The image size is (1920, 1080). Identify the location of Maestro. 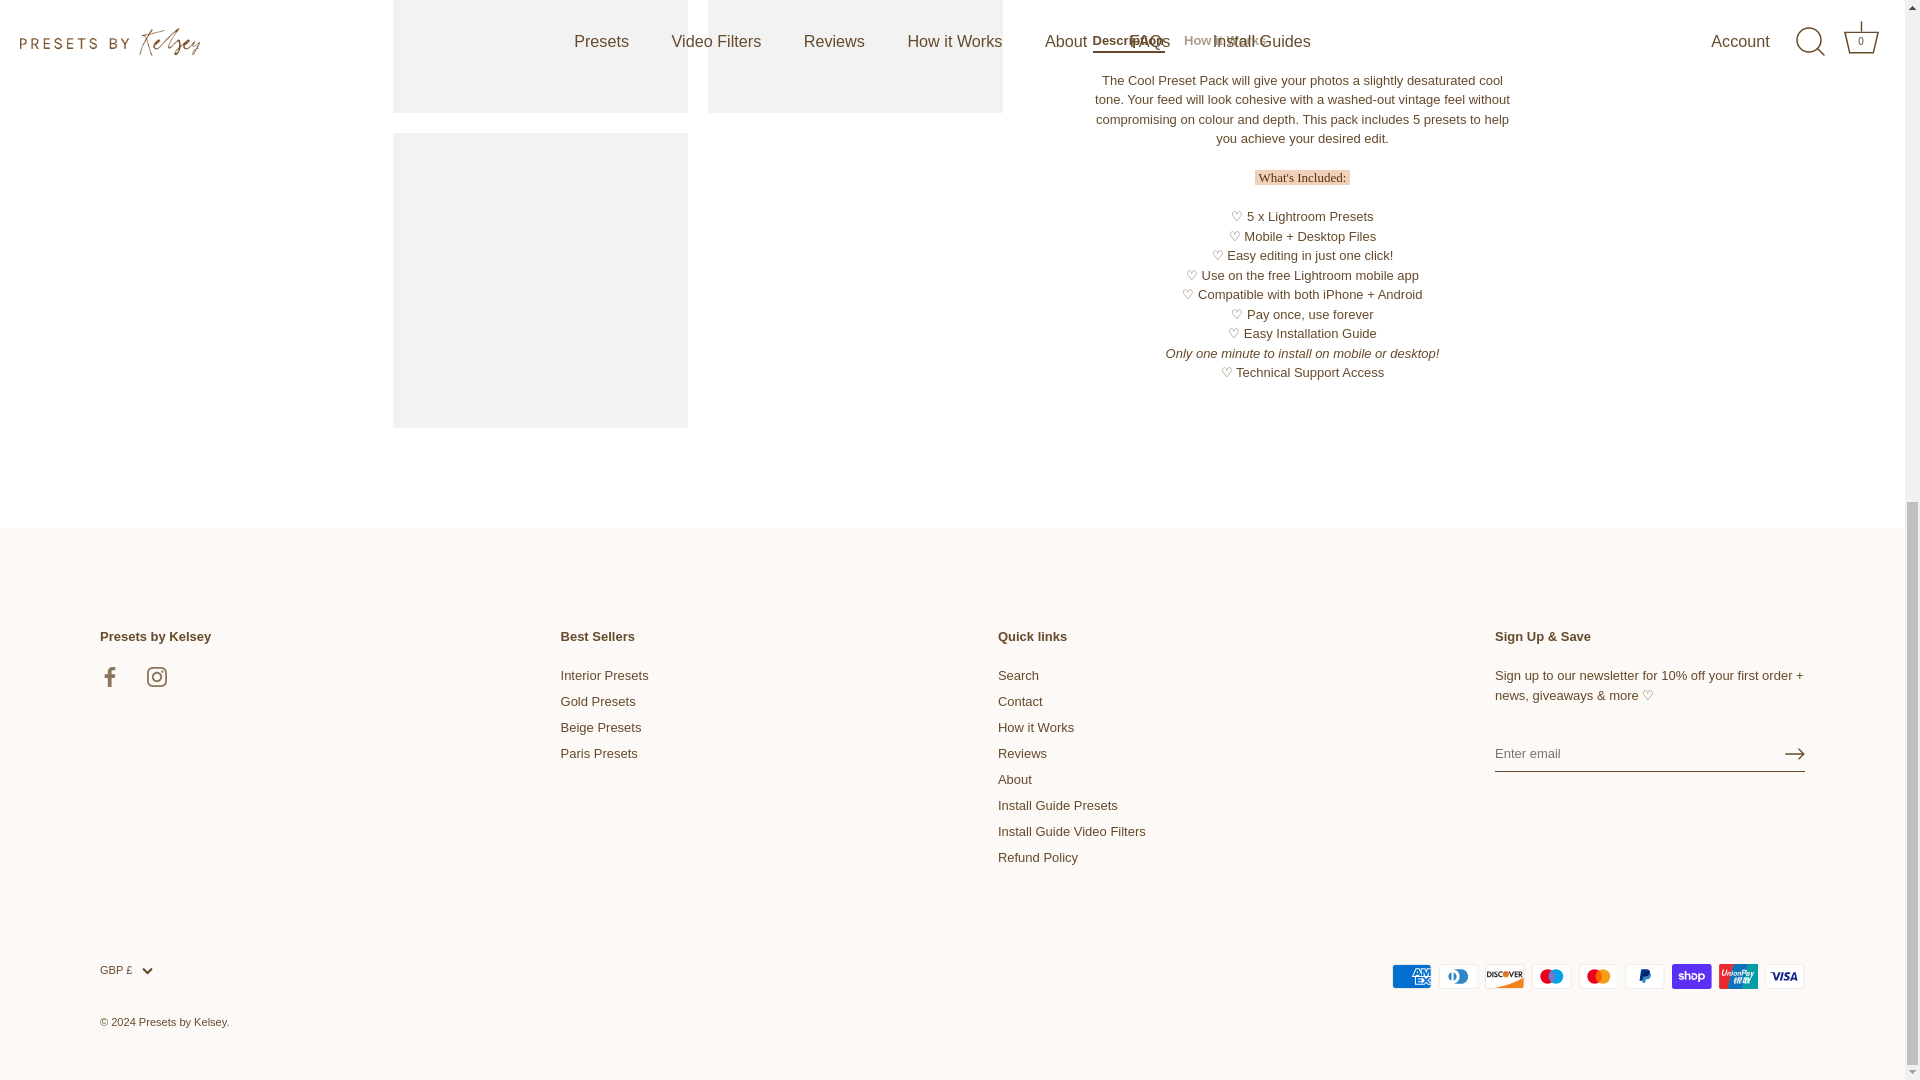
(1552, 976).